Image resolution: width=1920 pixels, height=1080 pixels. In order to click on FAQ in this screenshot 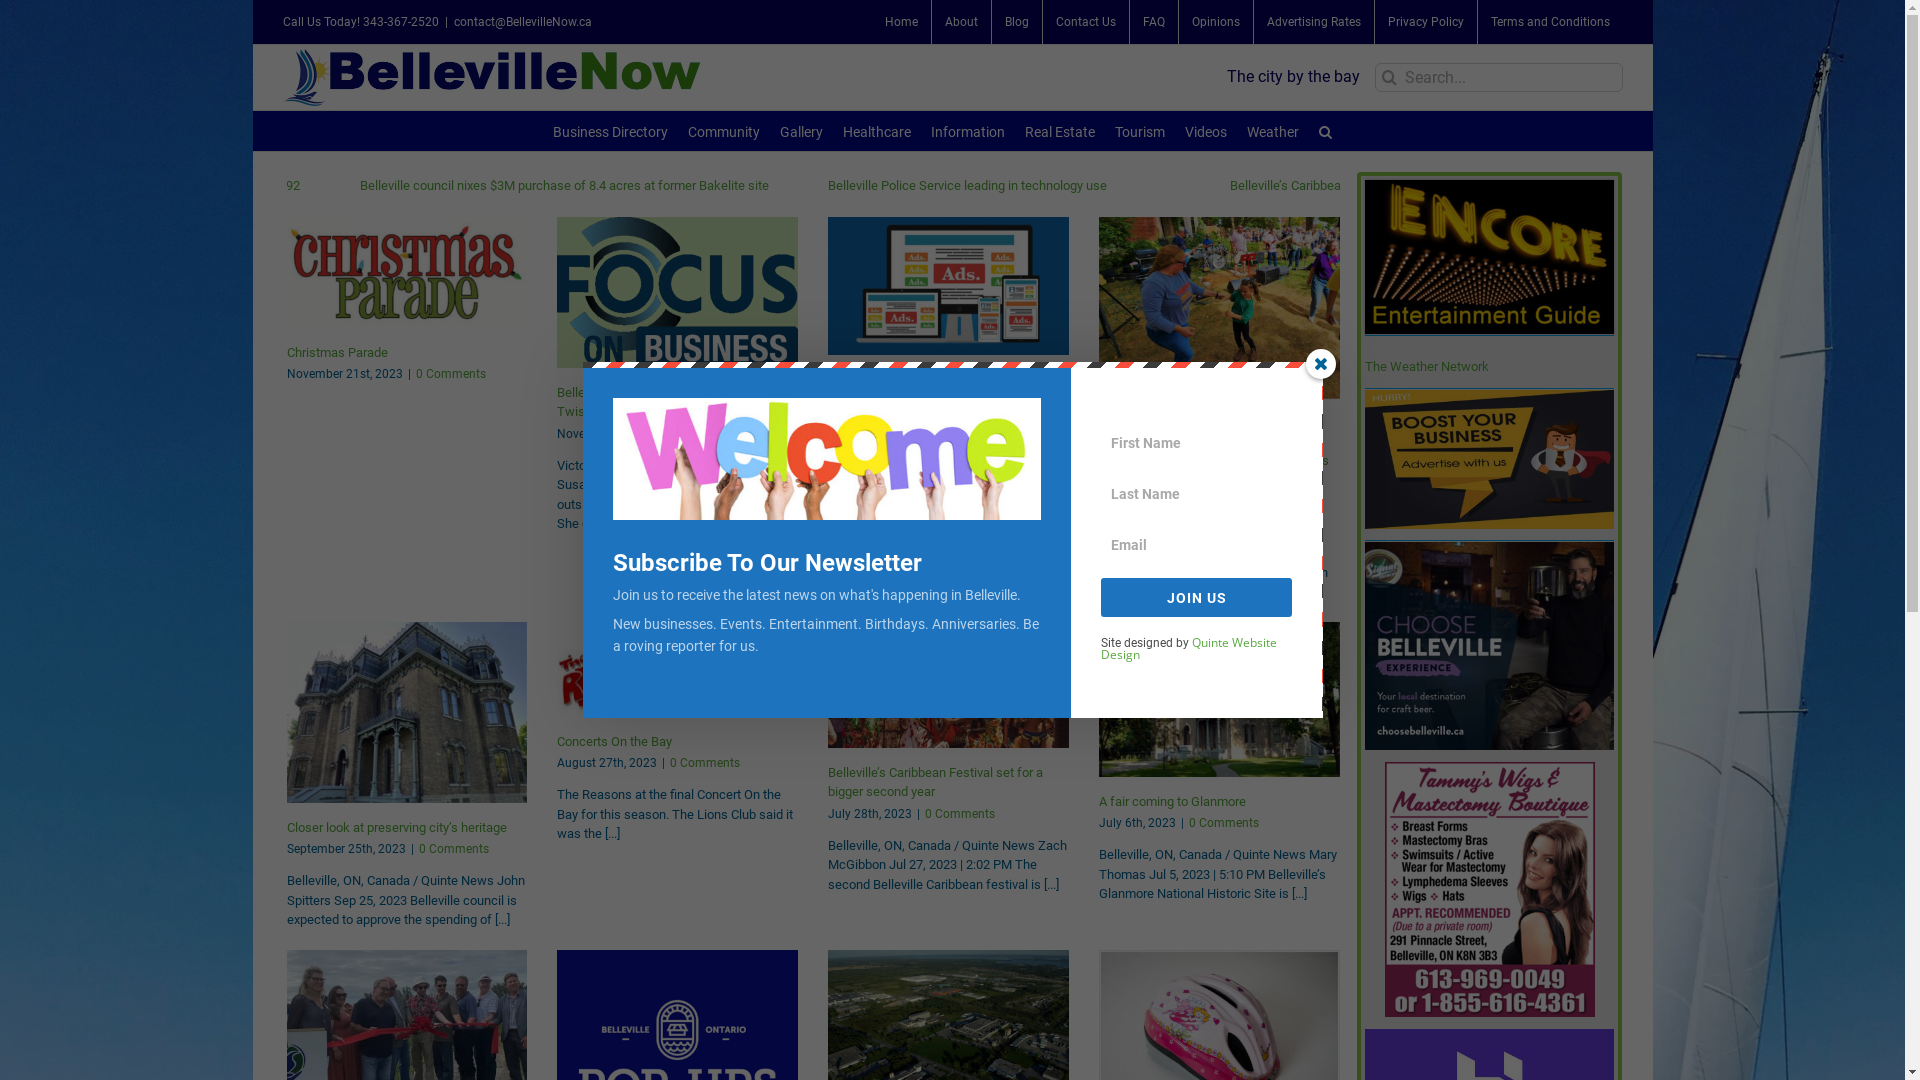, I will do `click(1154, 22)`.